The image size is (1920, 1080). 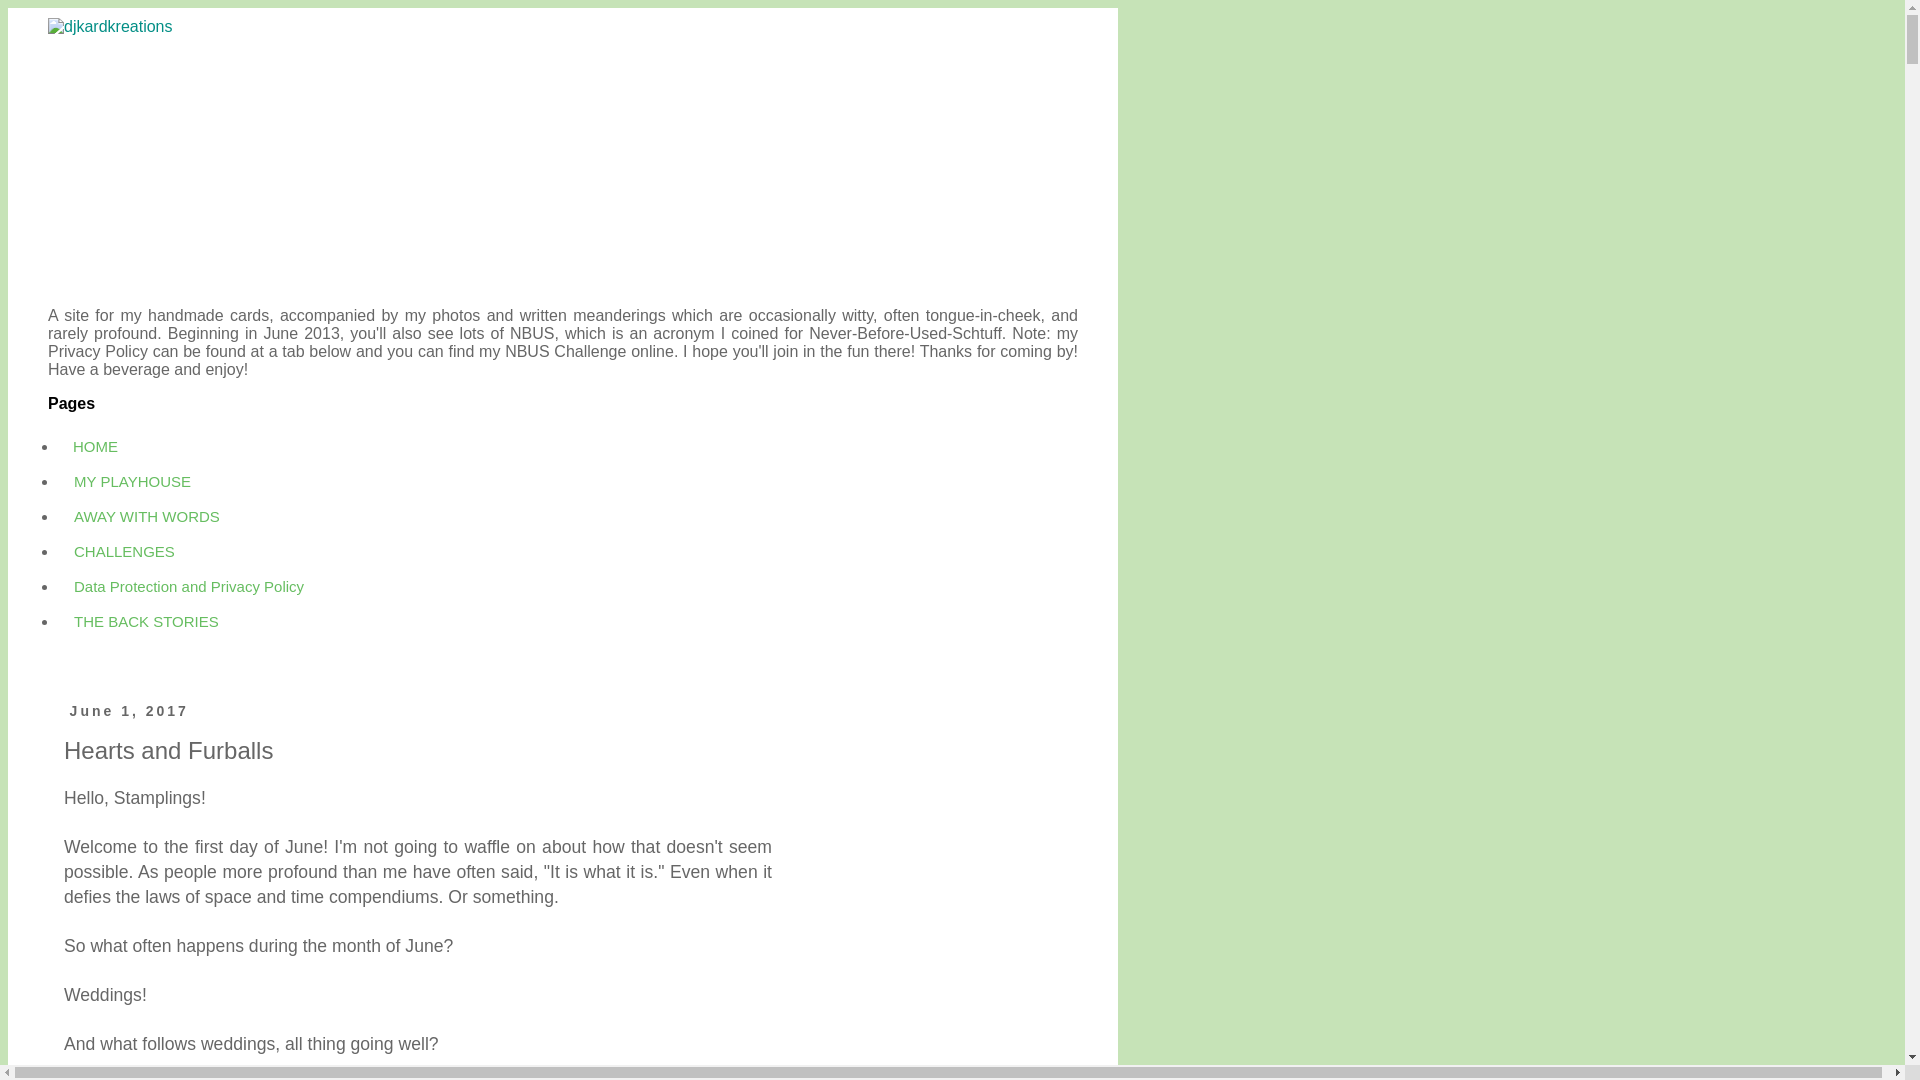 I want to click on Data Protection and Privacy Policy, so click(x=188, y=586).